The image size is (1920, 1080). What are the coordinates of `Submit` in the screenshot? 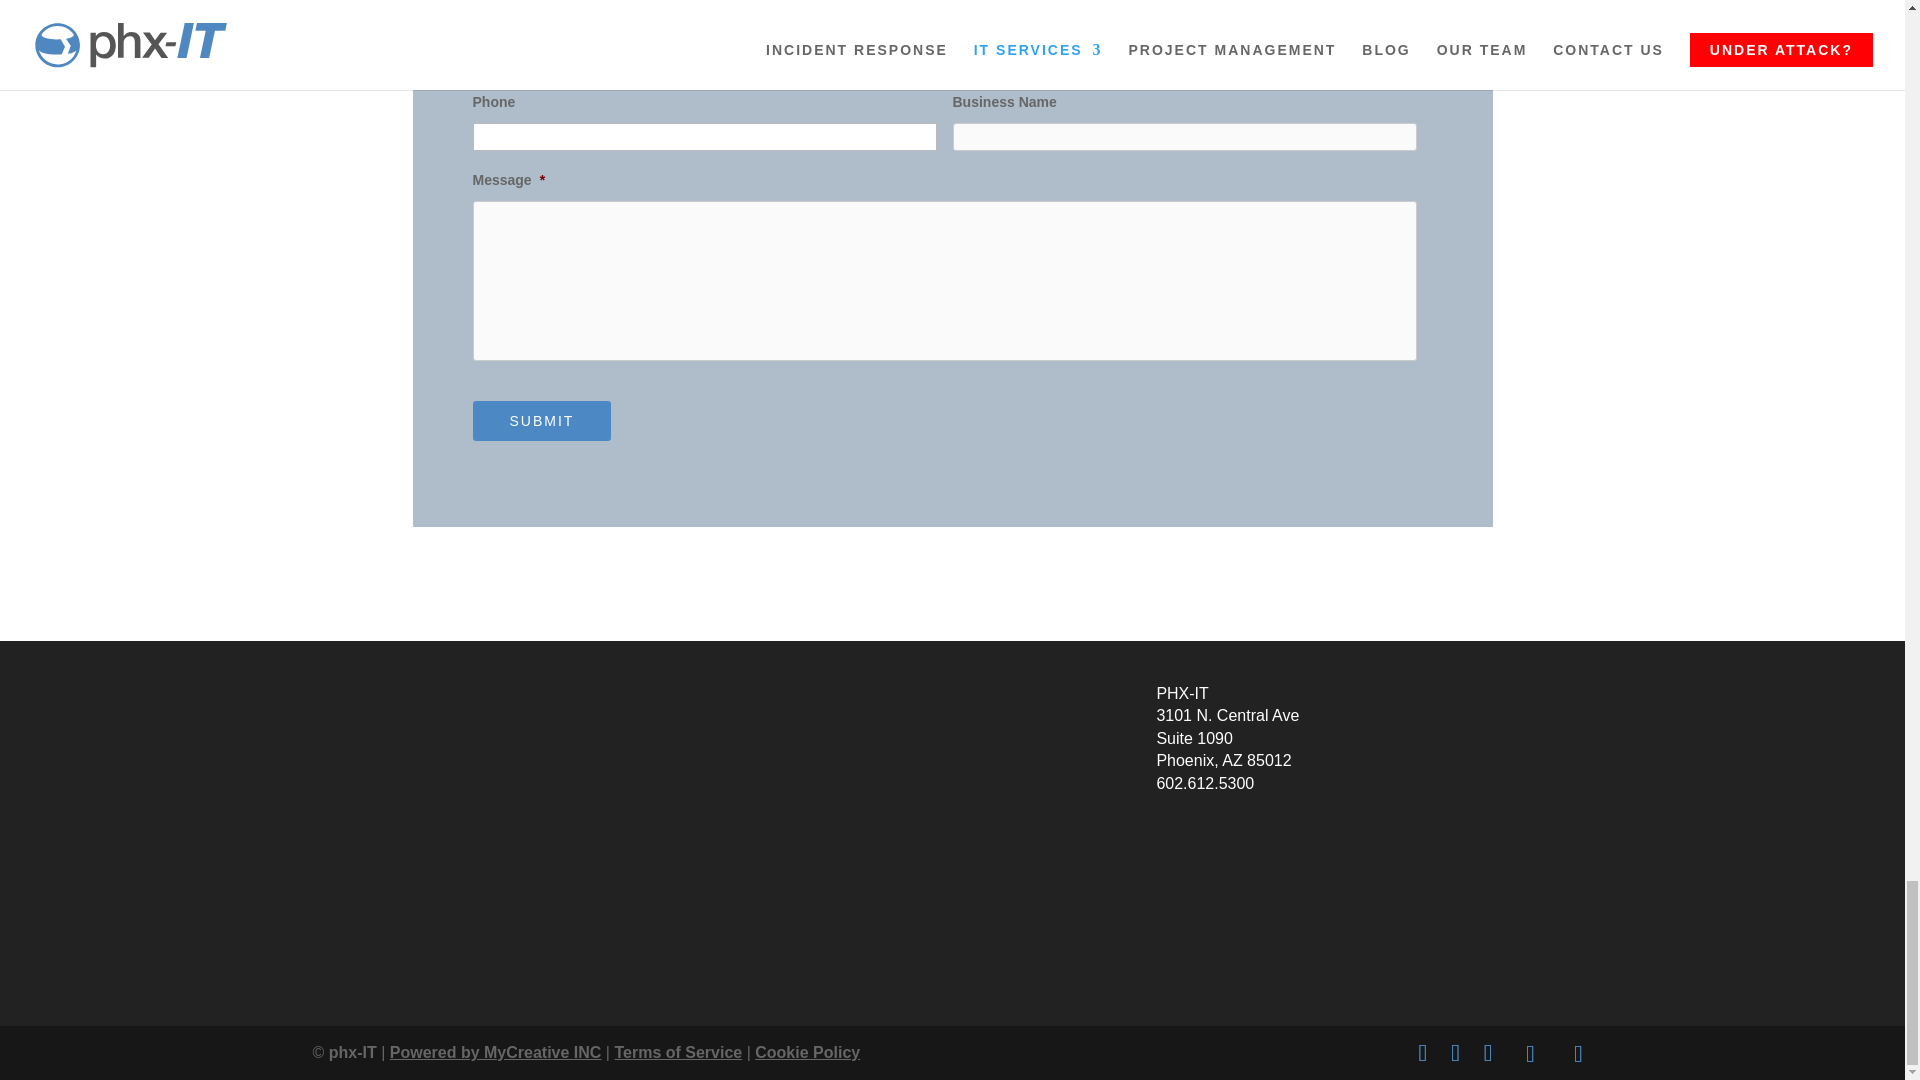 It's located at (541, 420).